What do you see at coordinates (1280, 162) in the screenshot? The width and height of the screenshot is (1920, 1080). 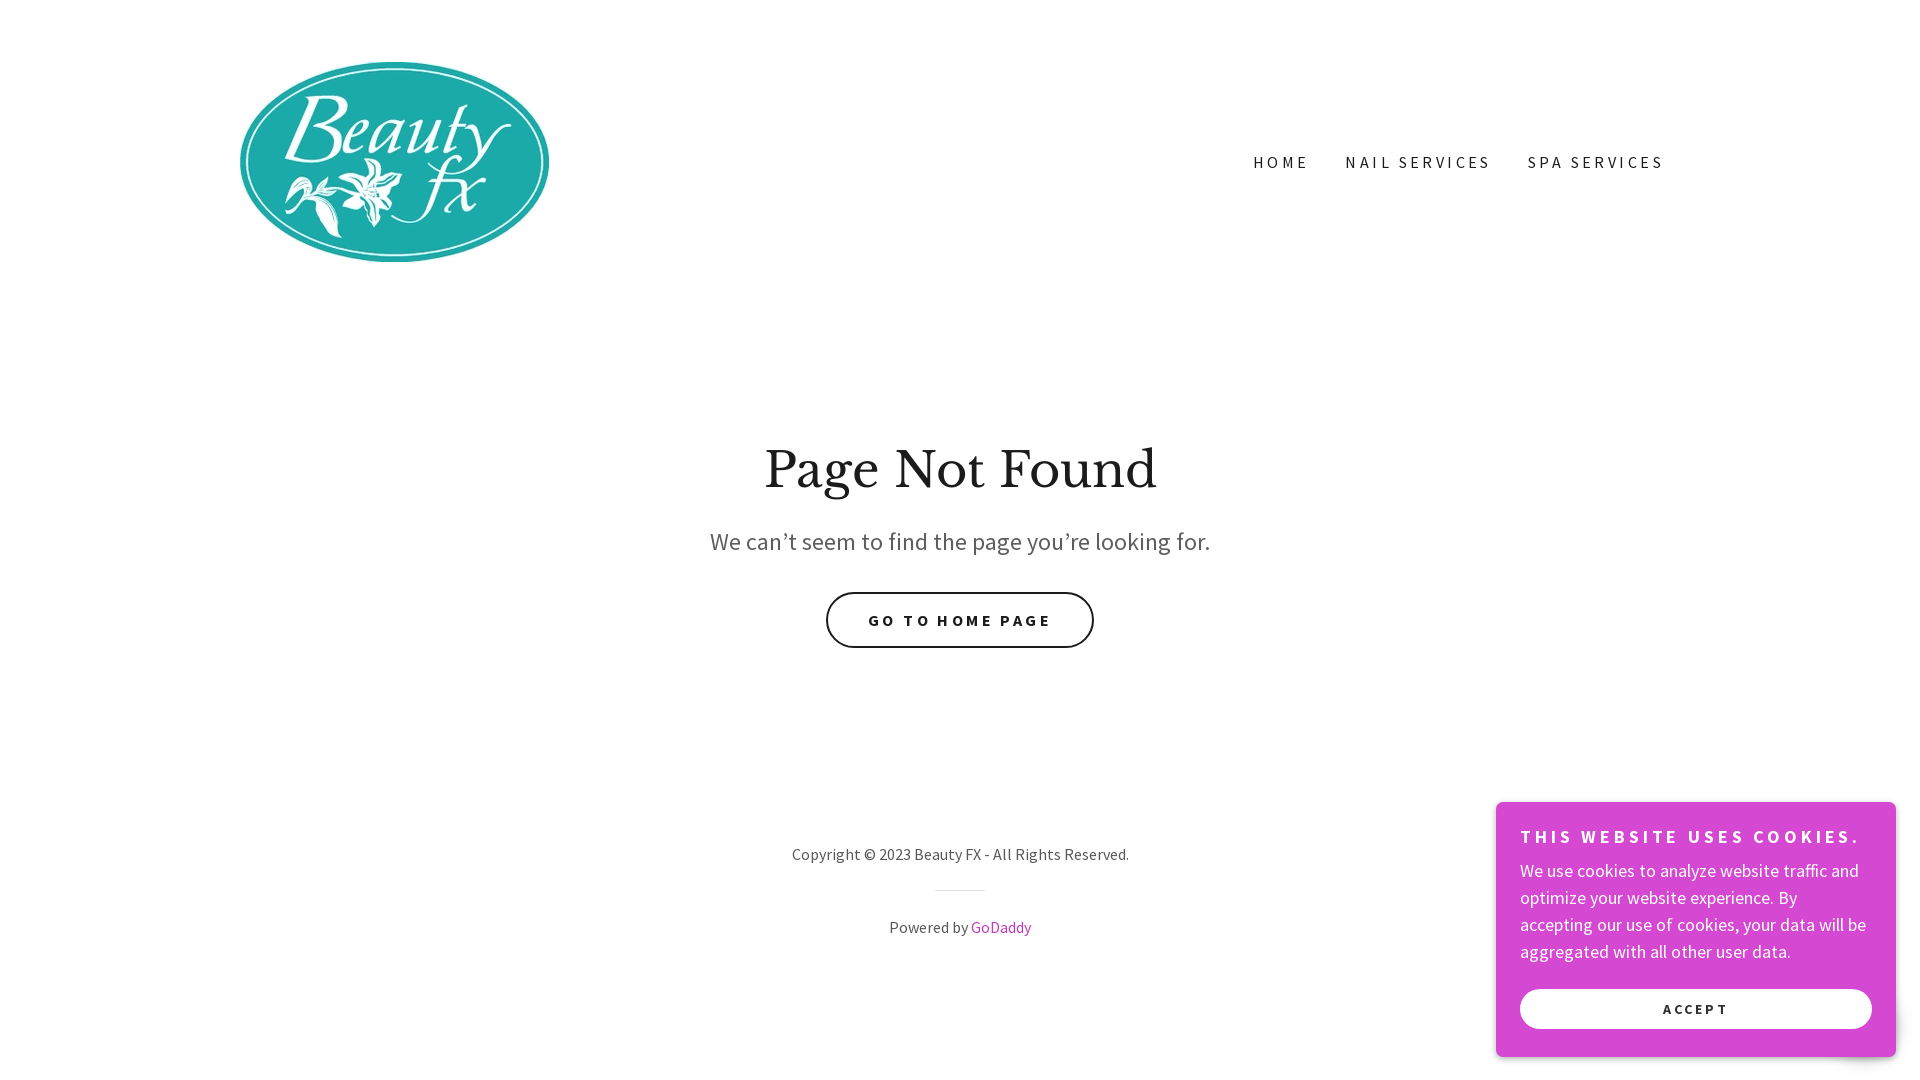 I see `HOME` at bounding box center [1280, 162].